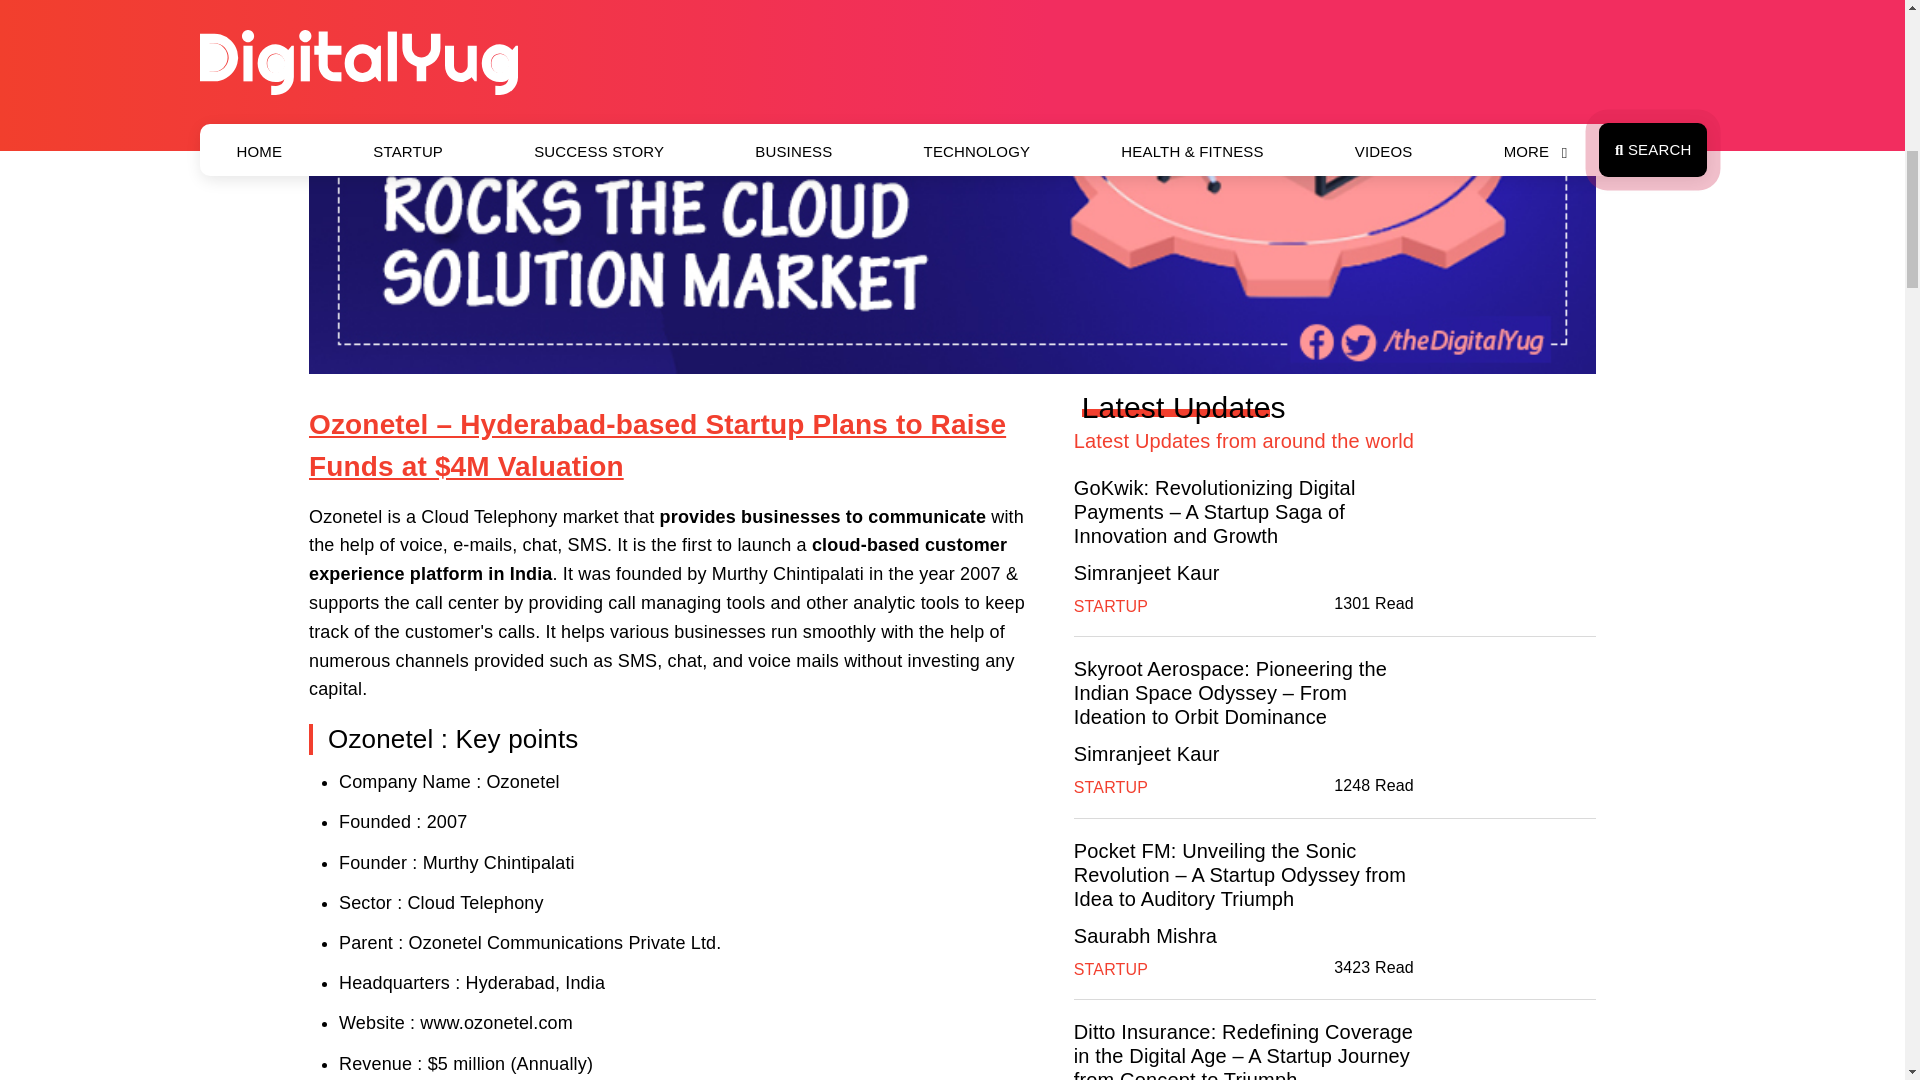  Describe the element at coordinates (1110, 786) in the screenshot. I see `STARTUP` at that location.